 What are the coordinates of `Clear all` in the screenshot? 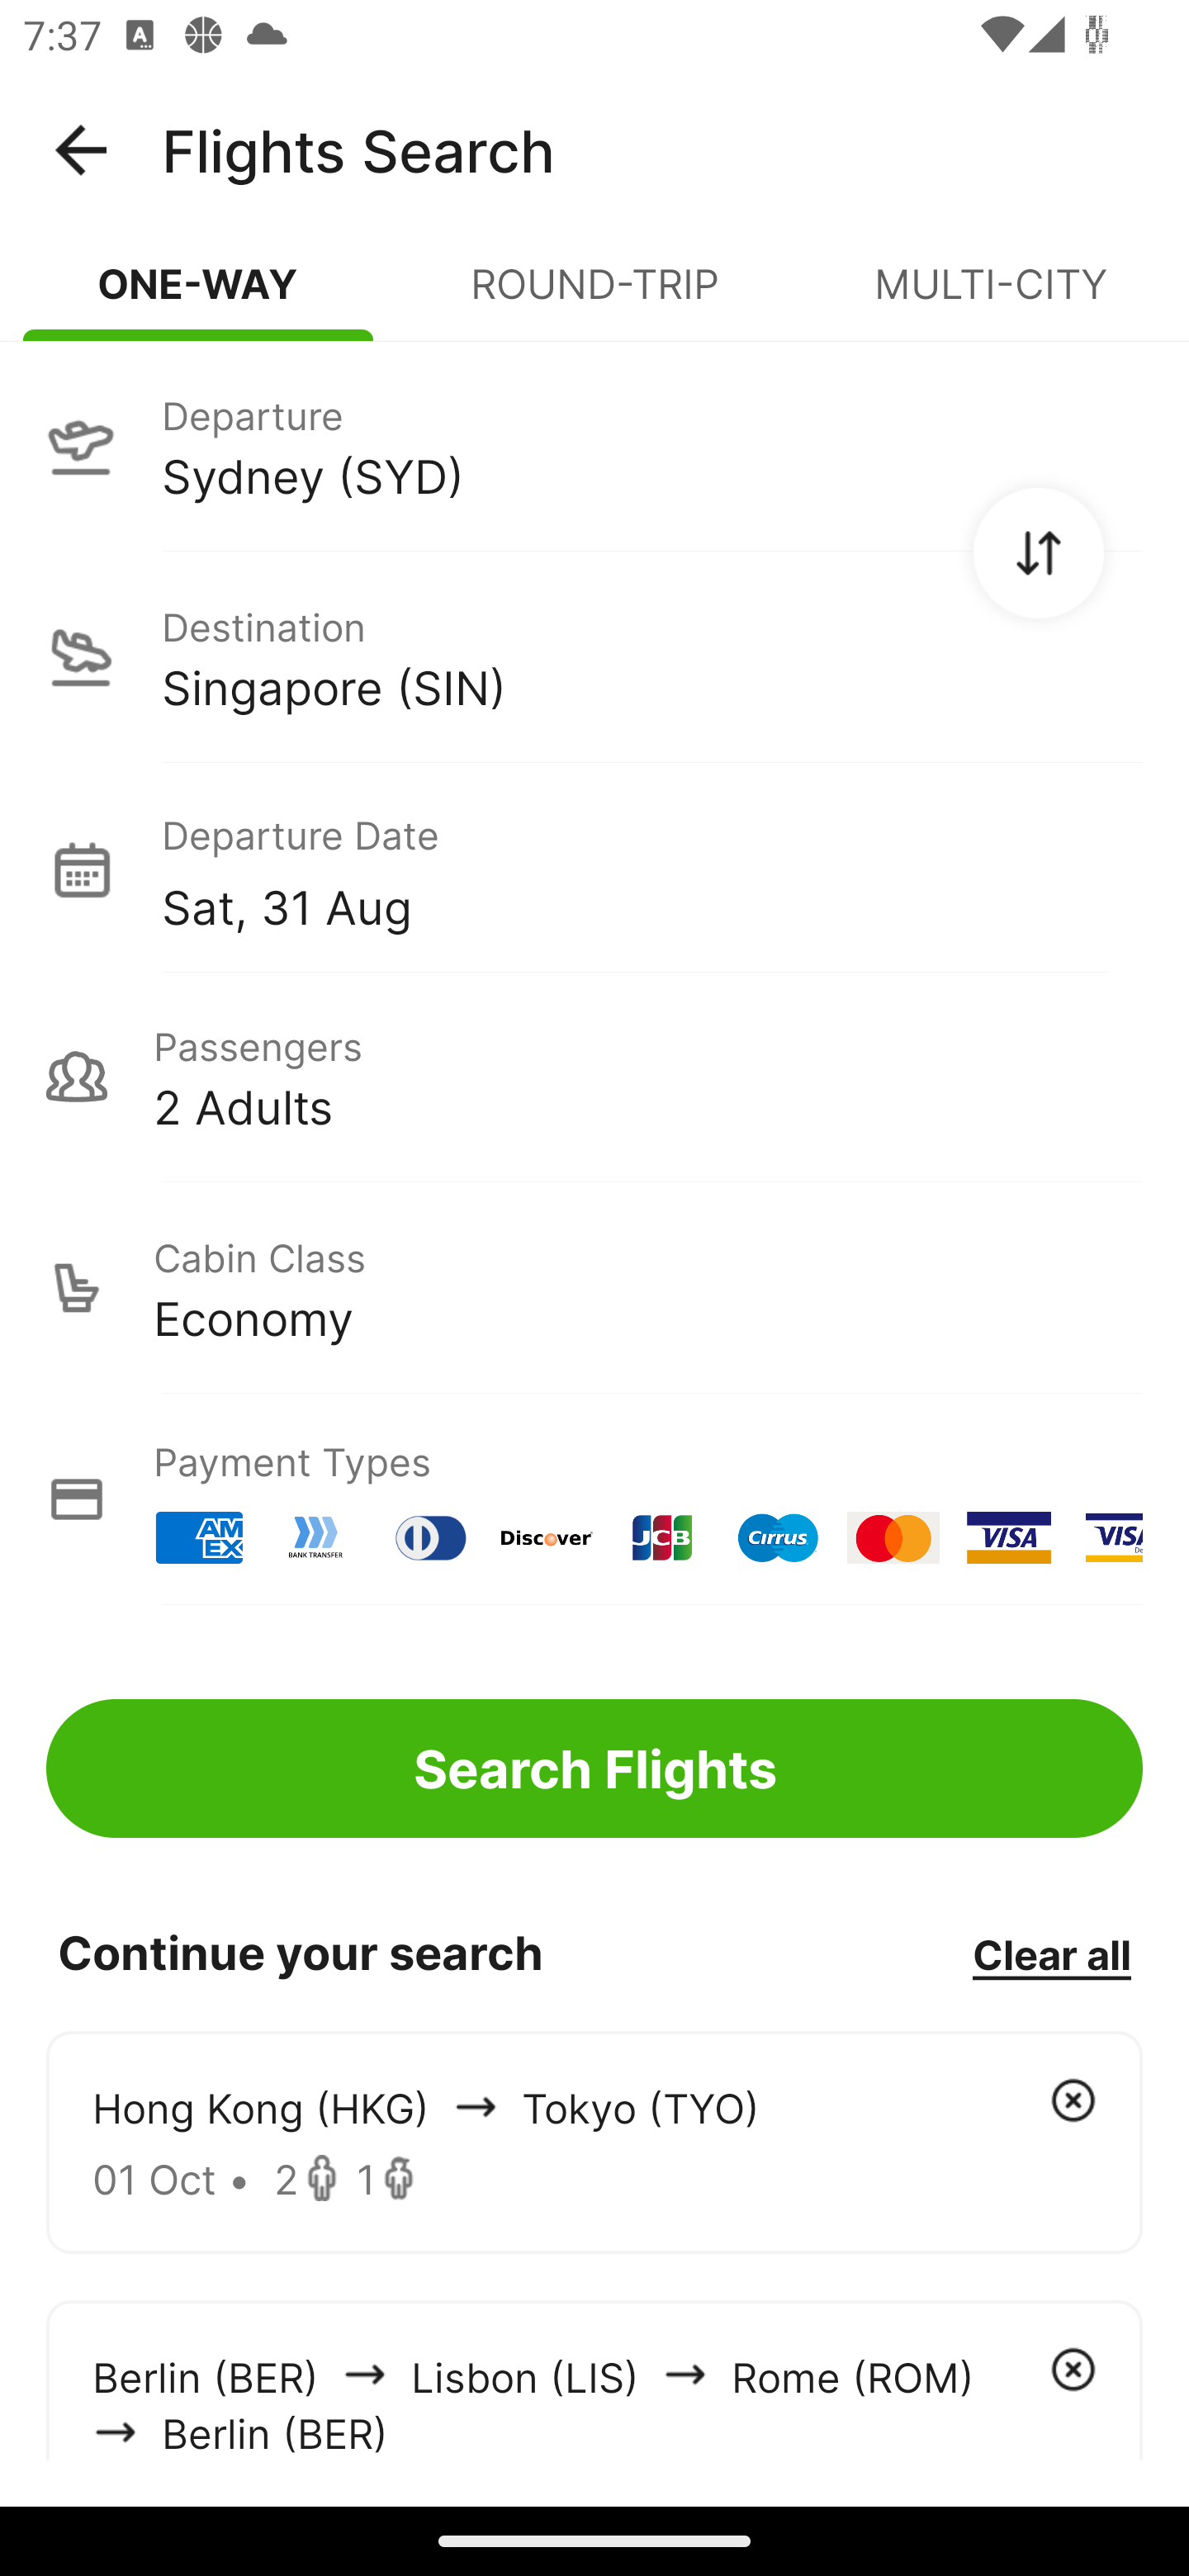 It's located at (1051, 1953).